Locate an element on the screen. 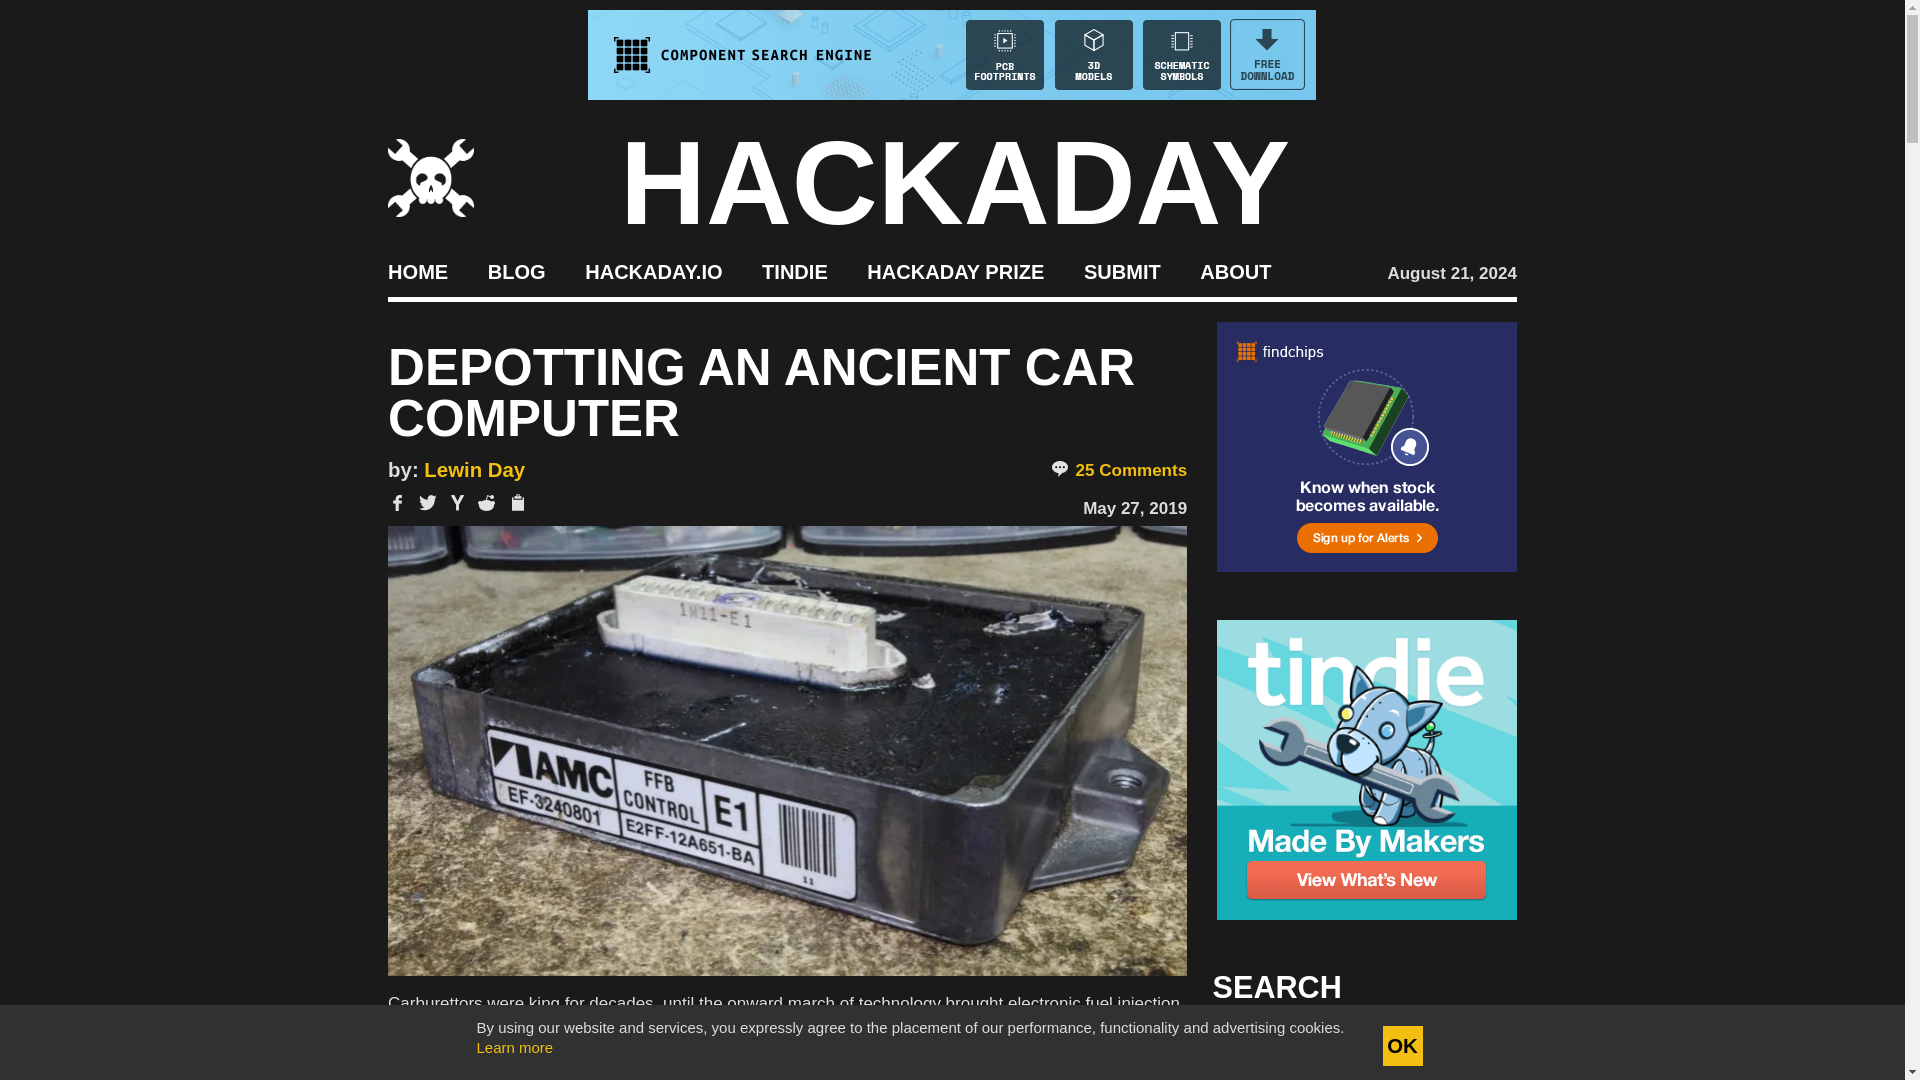 This screenshot has height=1080, width=1920. HACKADAY PRIZE is located at coordinates (956, 270).